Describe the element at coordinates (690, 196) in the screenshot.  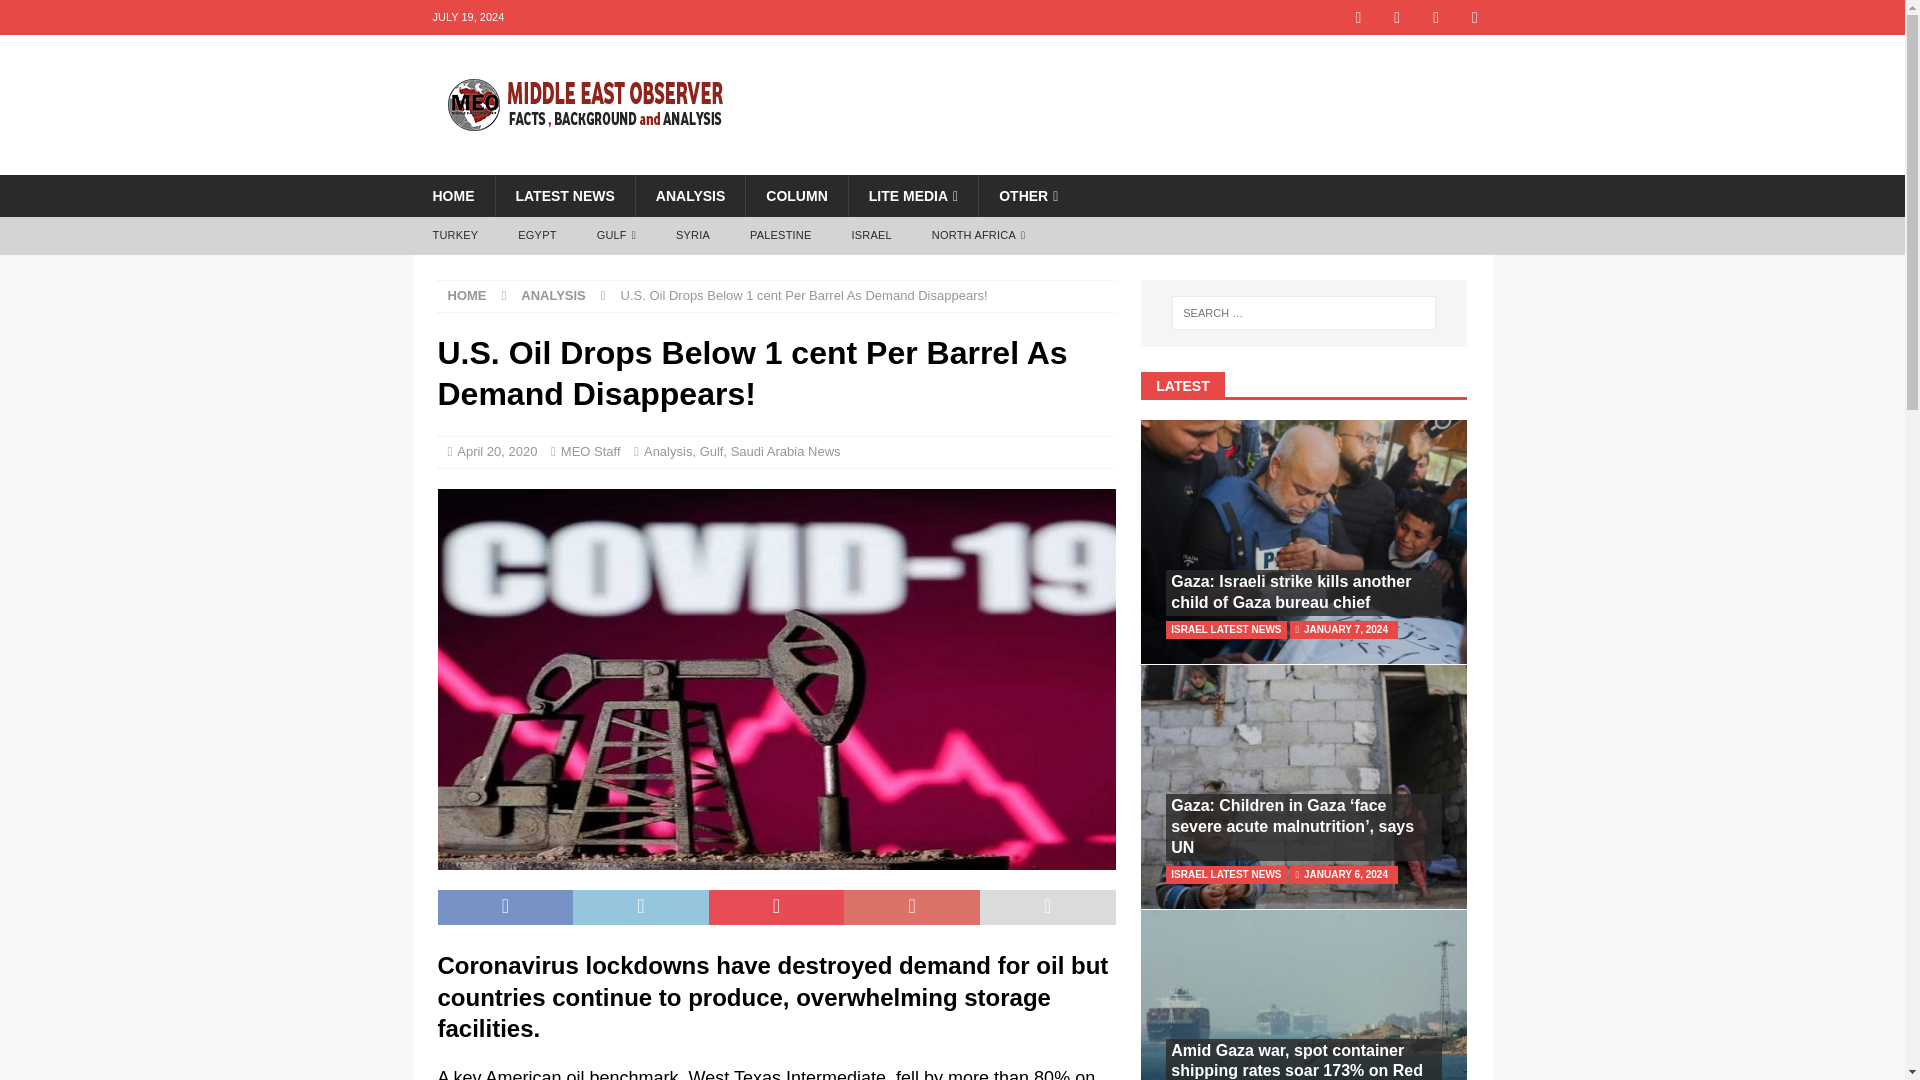
I see `ANALYSIS` at that location.